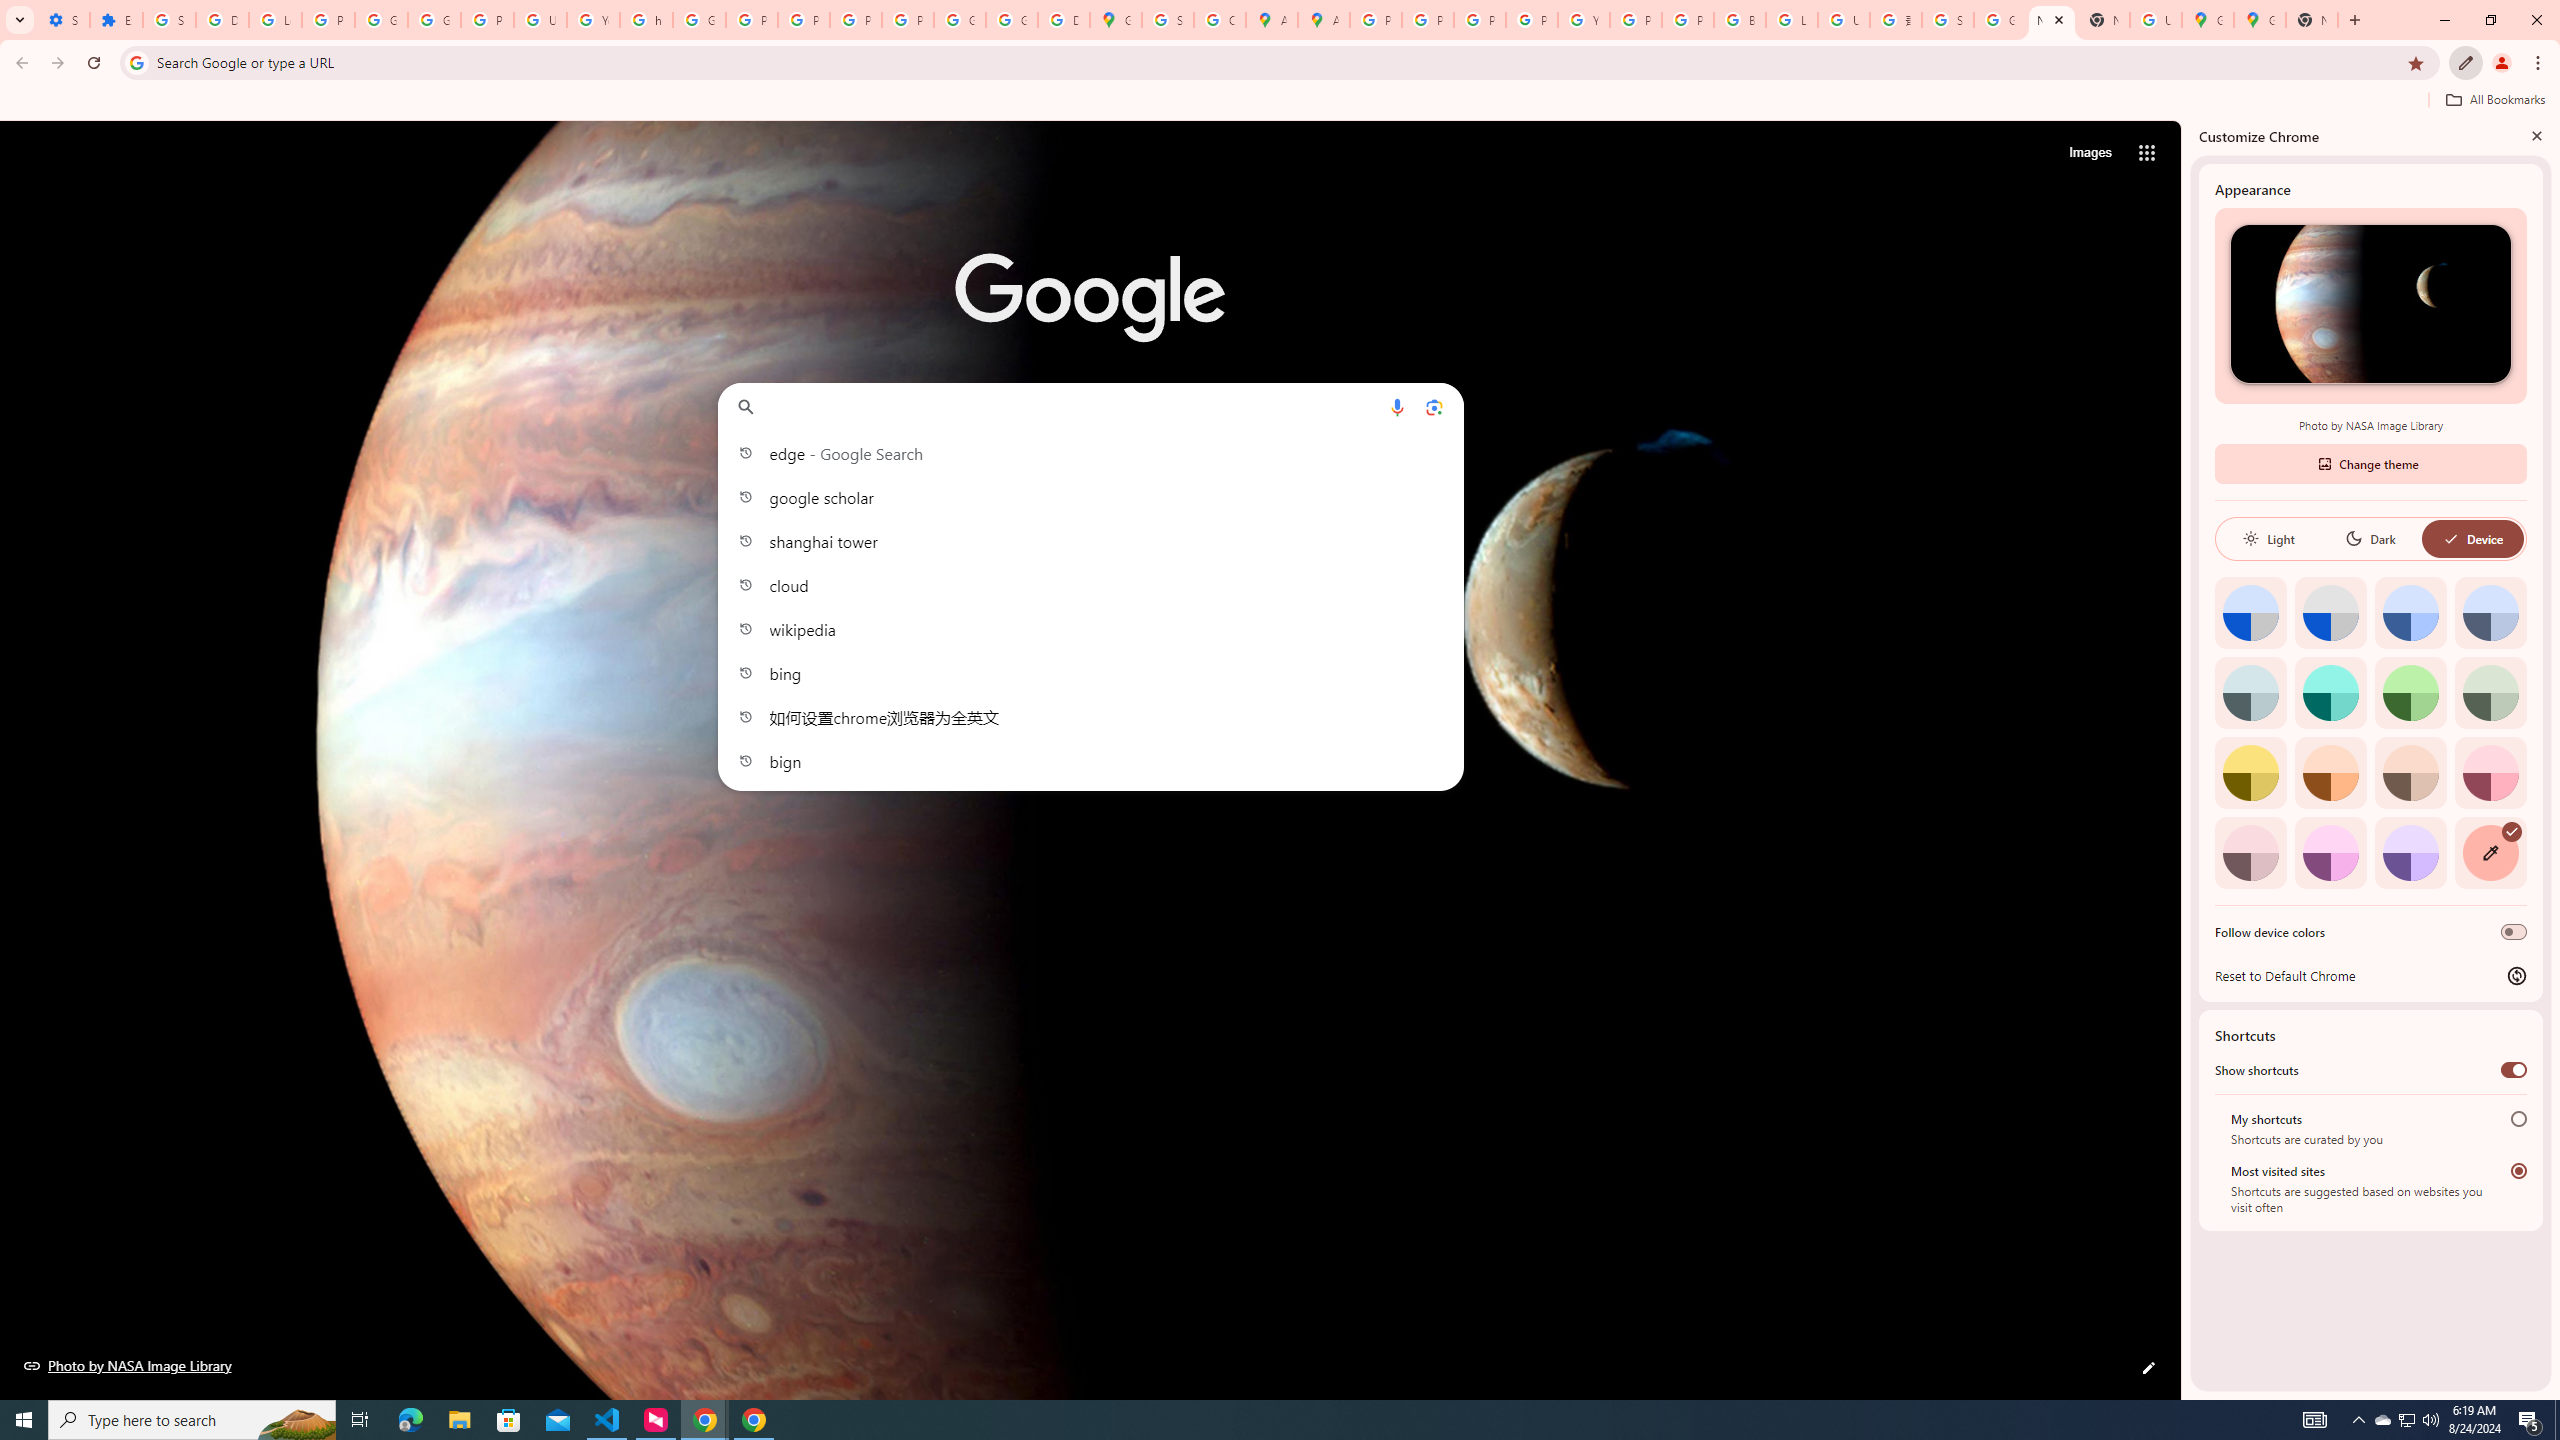 Image resolution: width=2560 pixels, height=1440 pixels. I want to click on Aqua, so click(2330, 692).